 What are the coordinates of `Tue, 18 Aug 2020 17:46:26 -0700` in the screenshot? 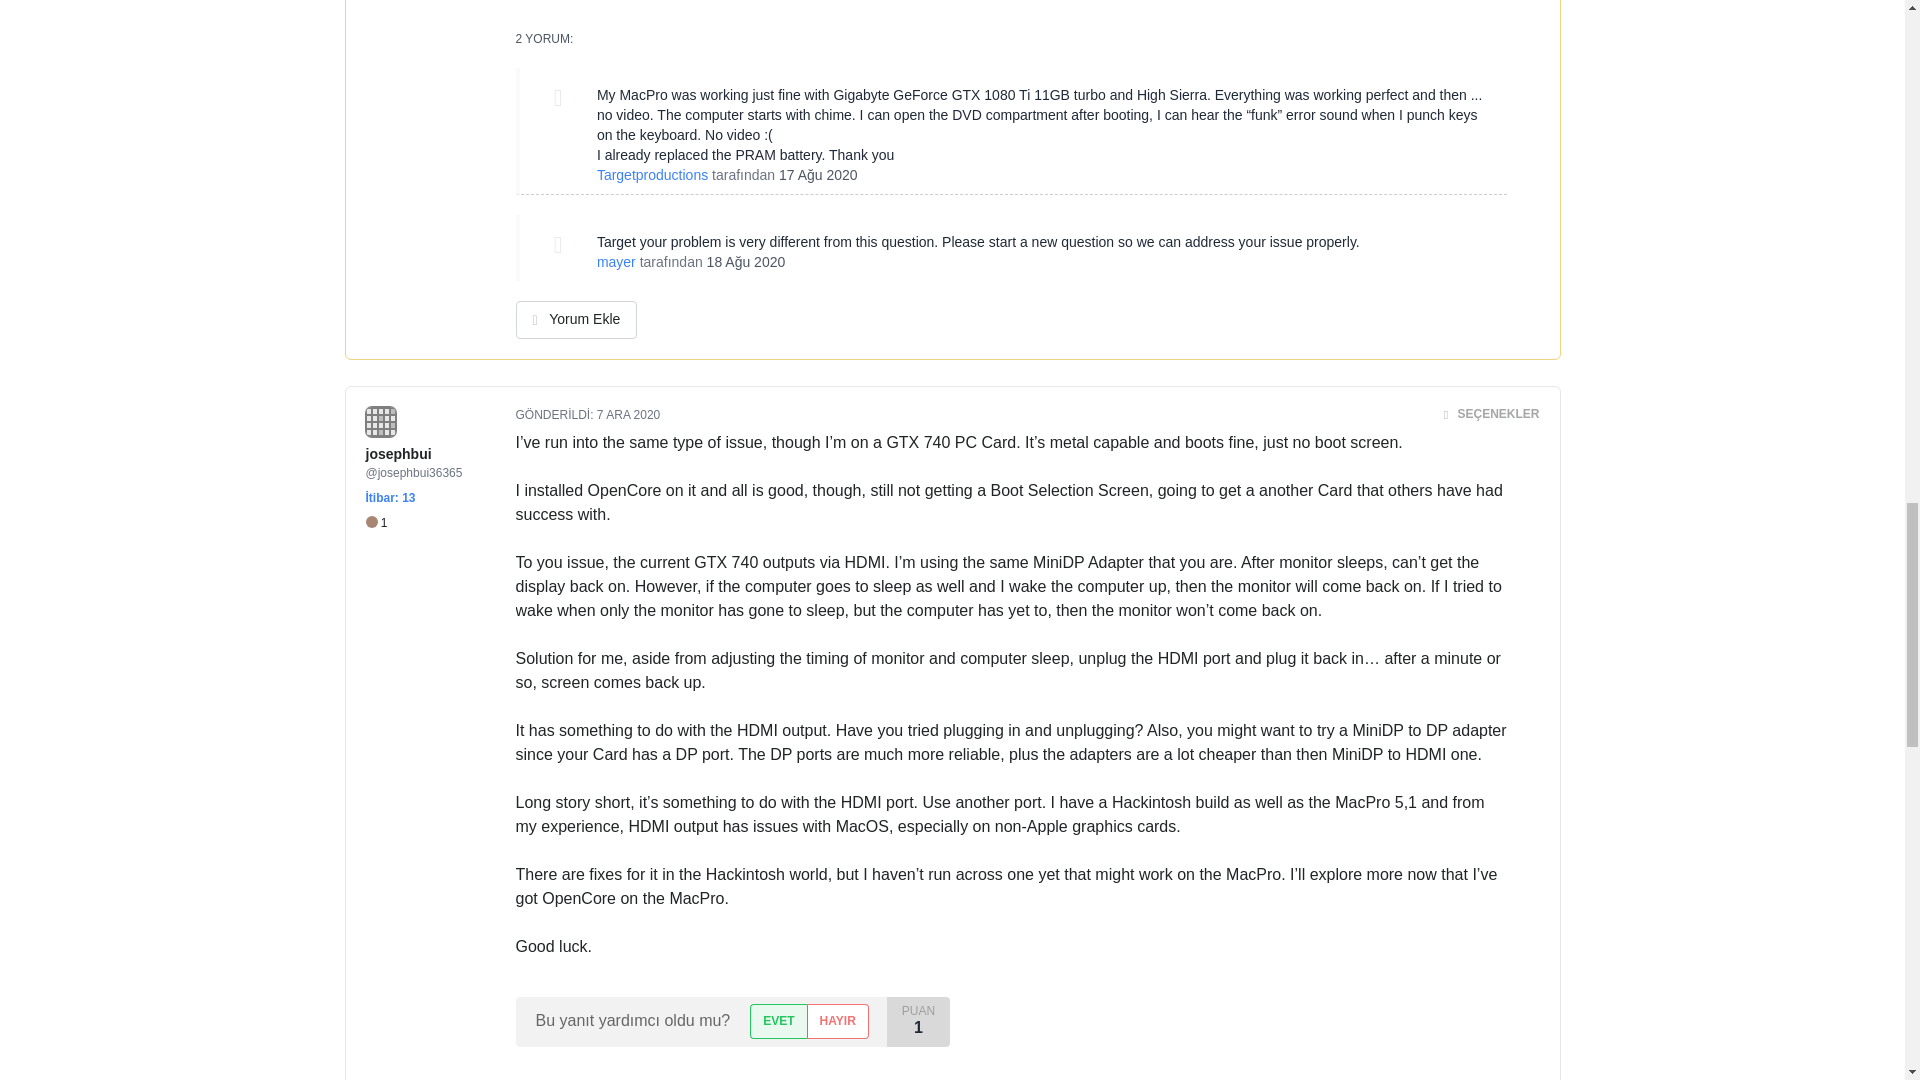 It's located at (746, 262).